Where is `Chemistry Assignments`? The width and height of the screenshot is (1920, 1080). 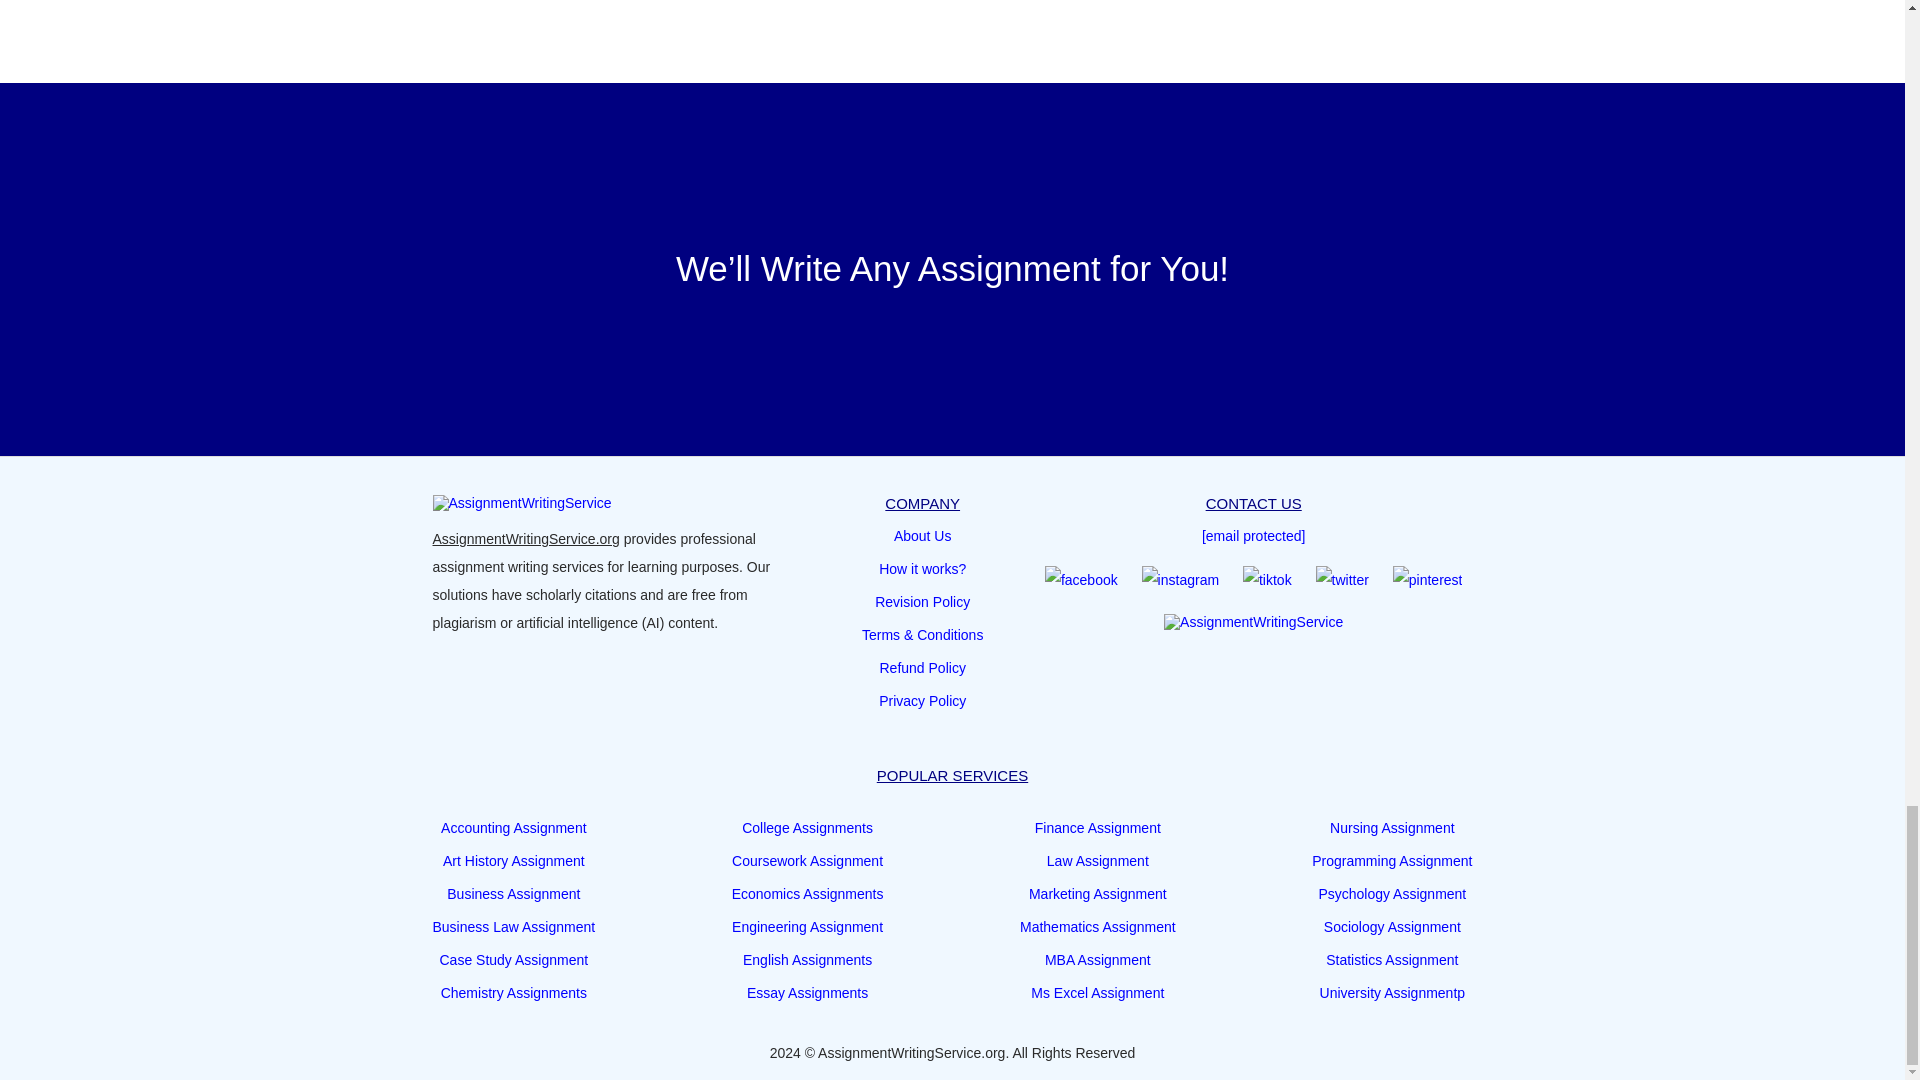
Chemistry Assignments is located at coordinates (514, 992).